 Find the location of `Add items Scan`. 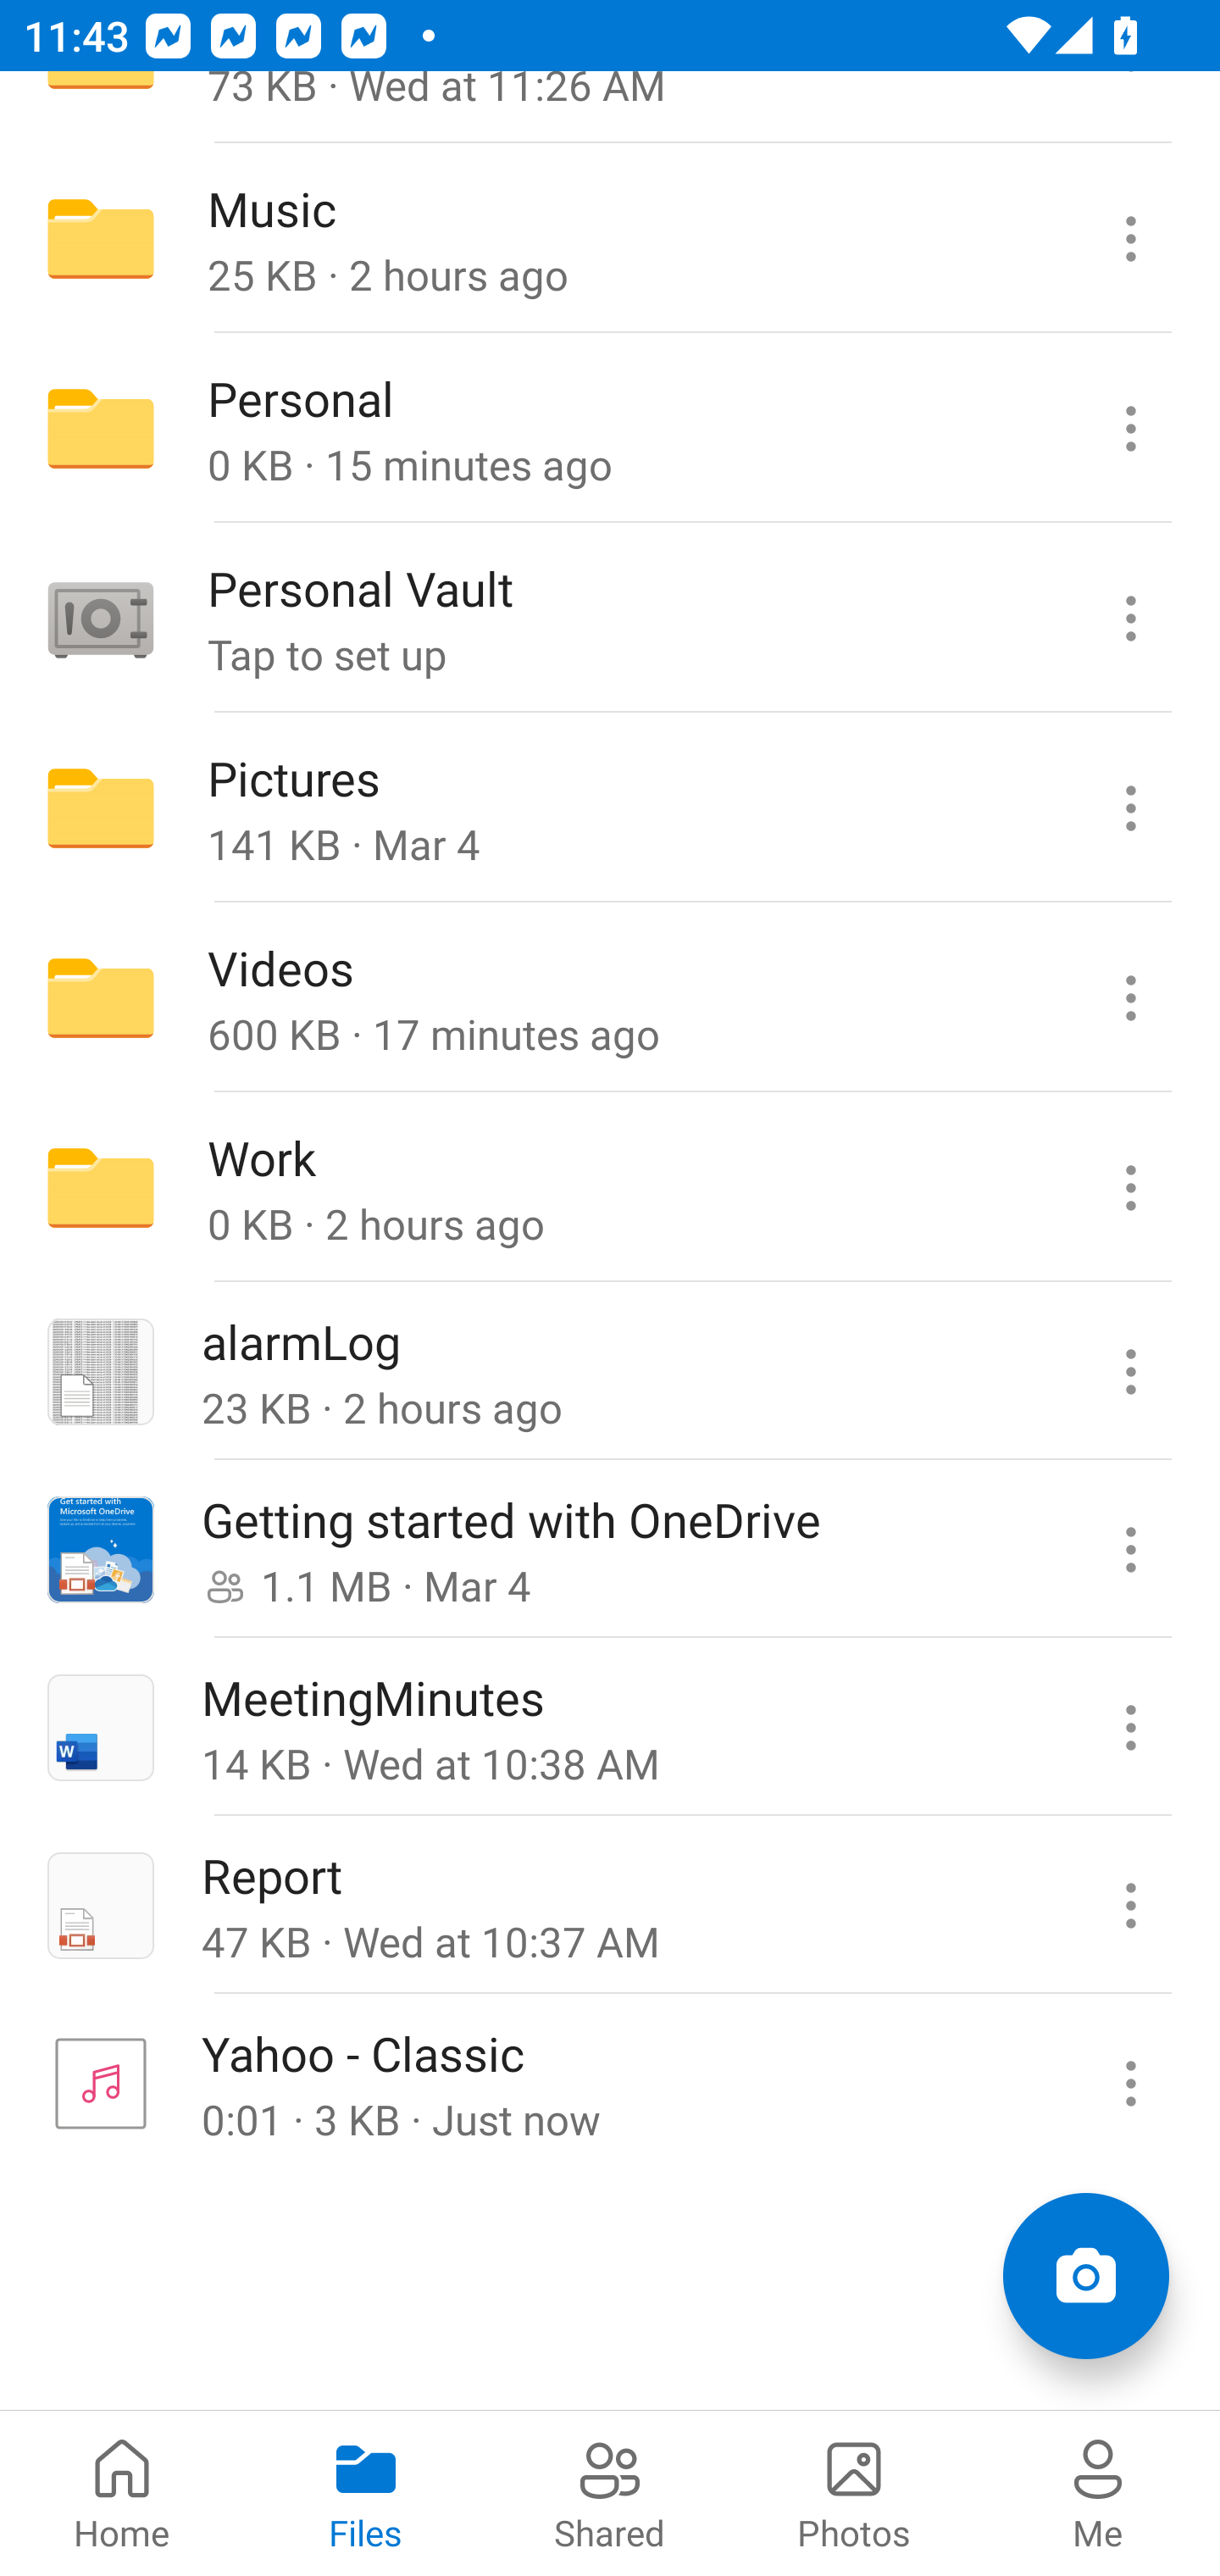

Add items Scan is located at coordinates (1085, 2276).